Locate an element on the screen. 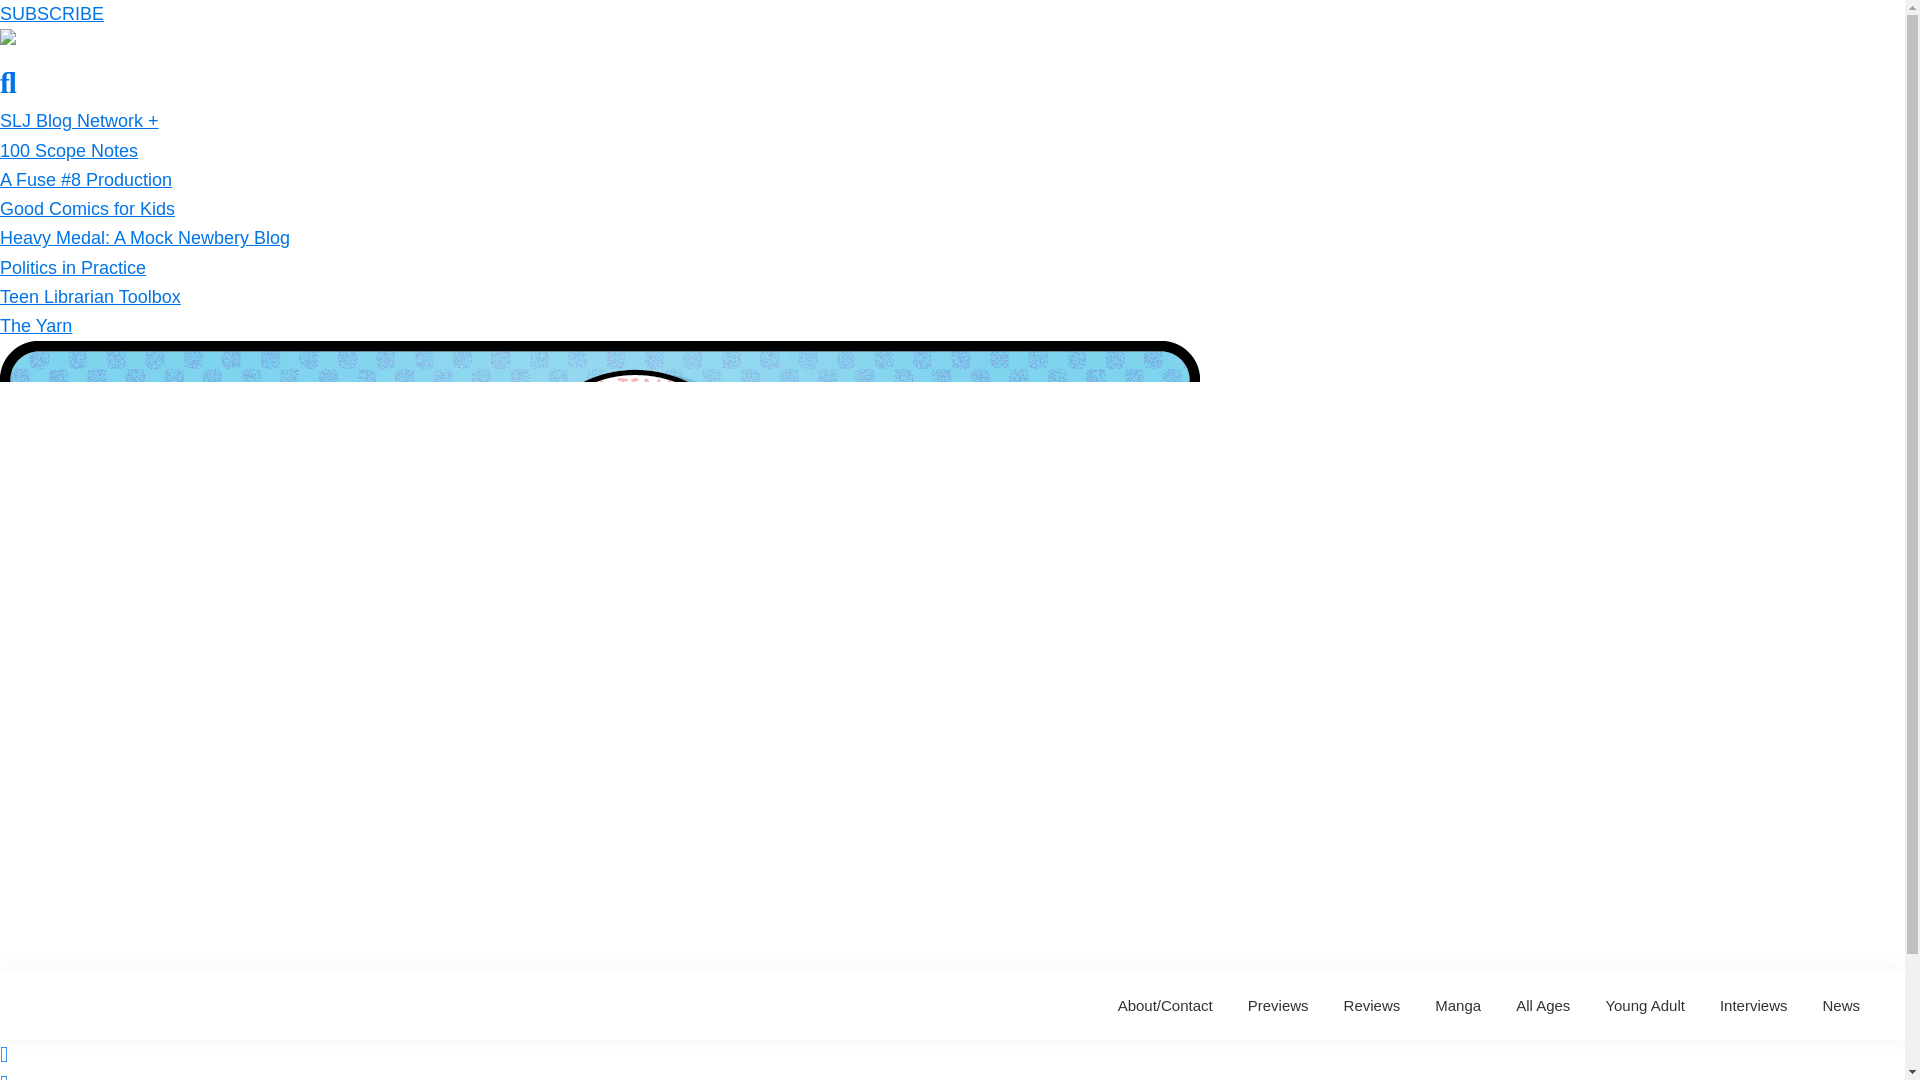 The width and height of the screenshot is (1920, 1080). Previews is located at coordinates (1278, 1005).